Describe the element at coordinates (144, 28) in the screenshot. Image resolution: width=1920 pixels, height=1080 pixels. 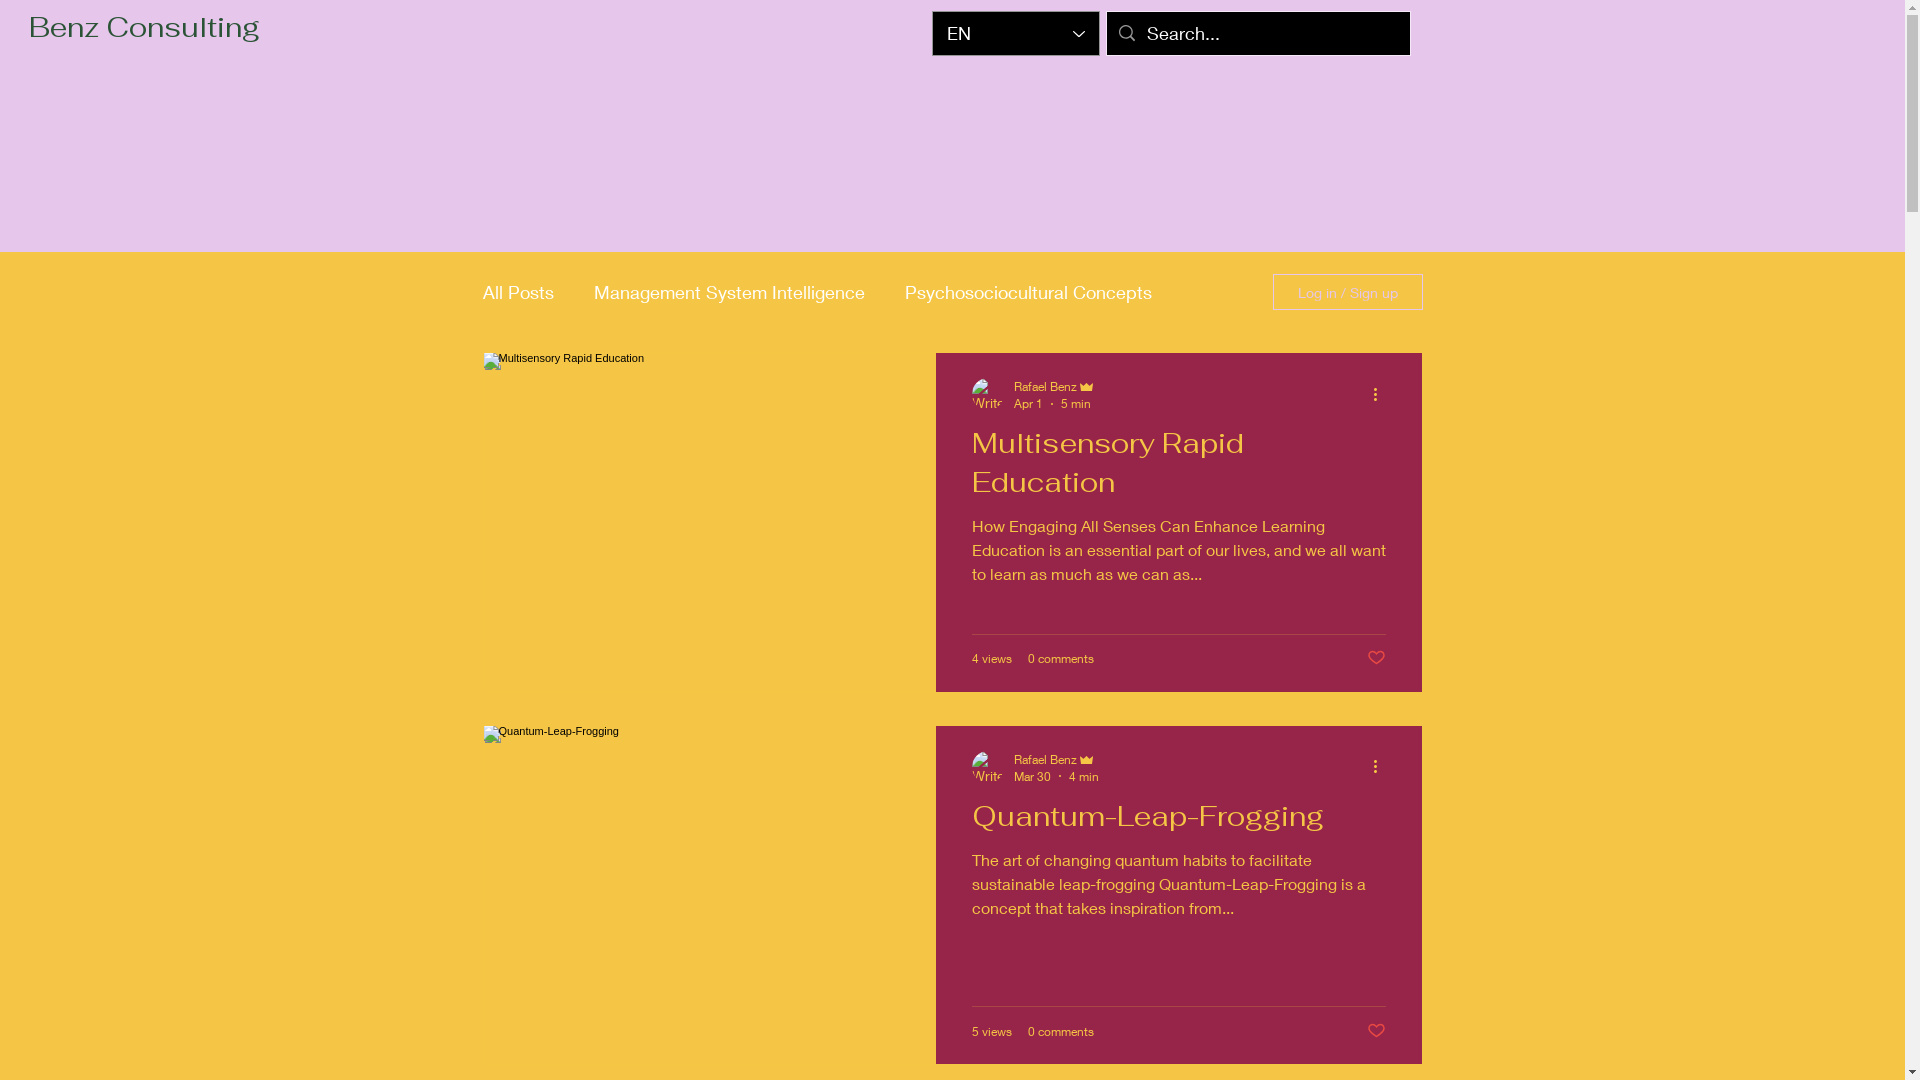
I see `Benz Consulting` at that location.